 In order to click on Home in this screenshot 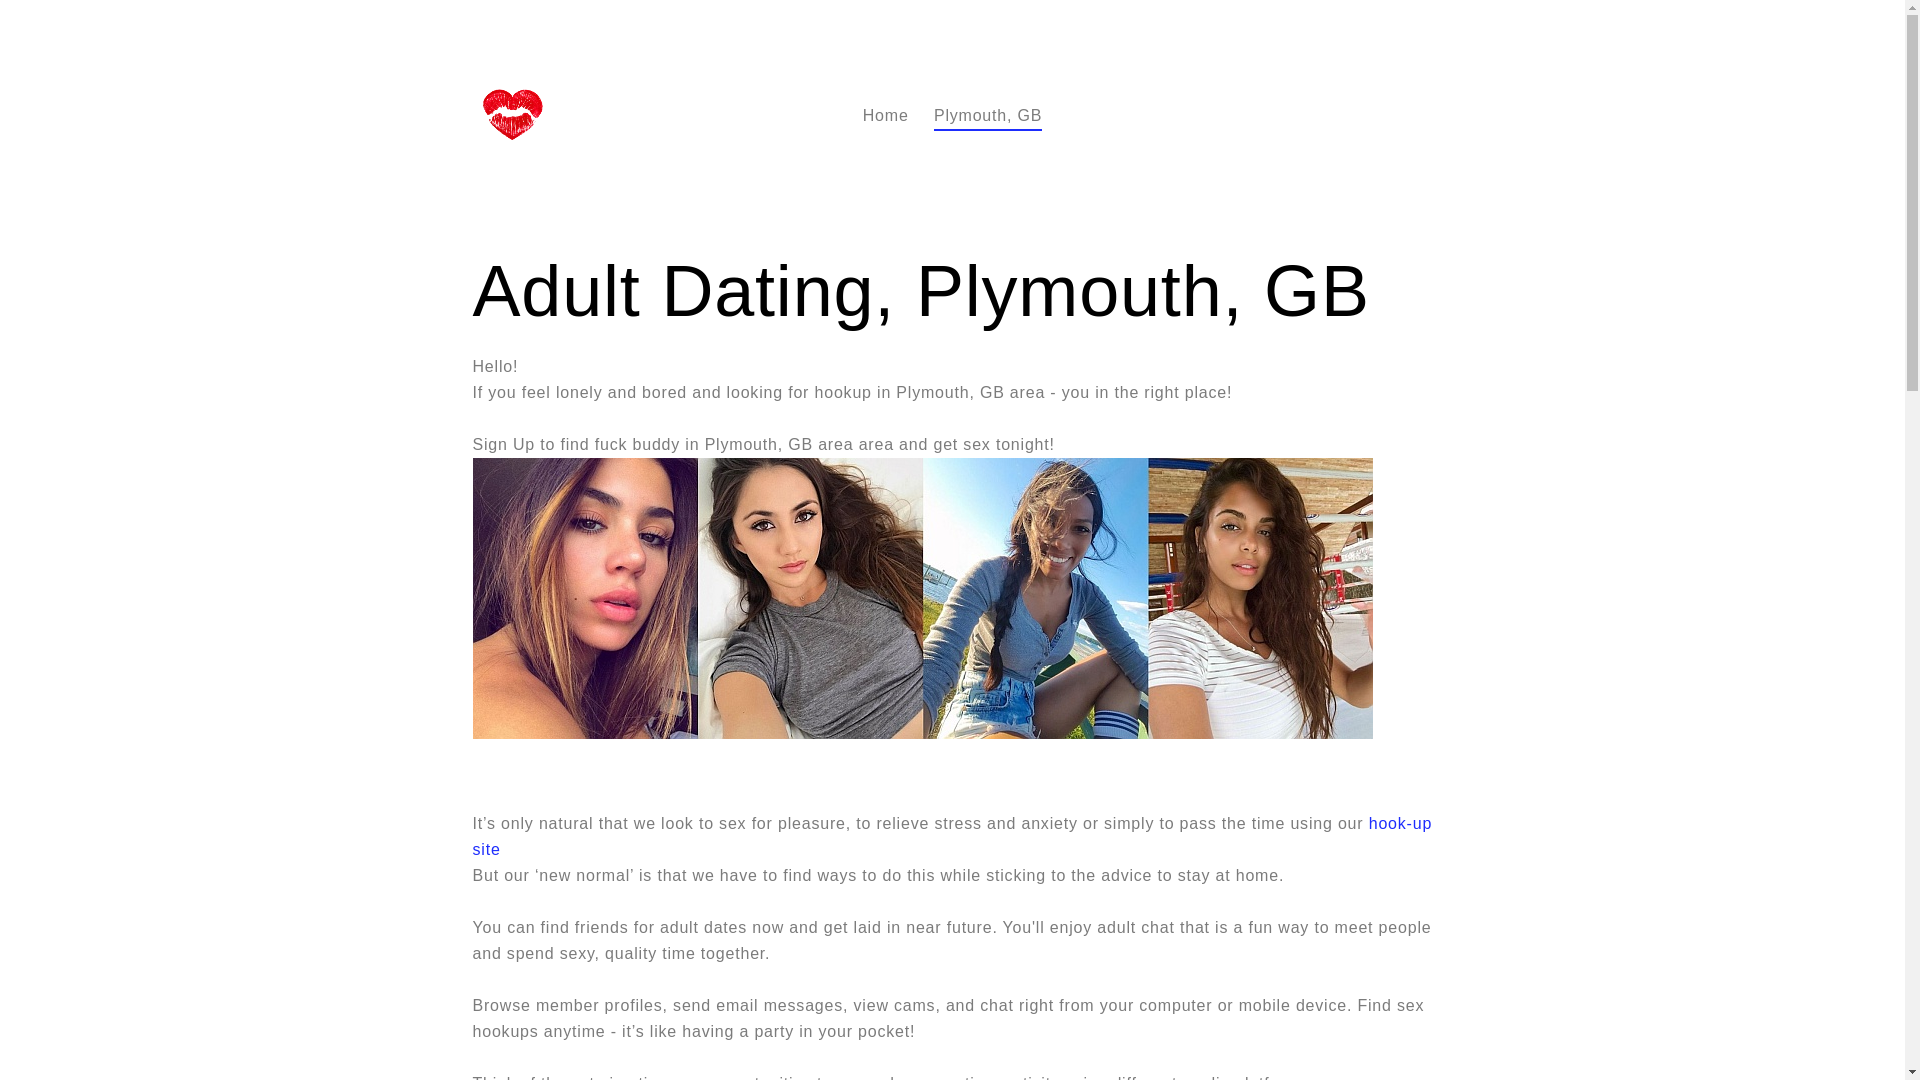, I will do `click(885, 116)`.